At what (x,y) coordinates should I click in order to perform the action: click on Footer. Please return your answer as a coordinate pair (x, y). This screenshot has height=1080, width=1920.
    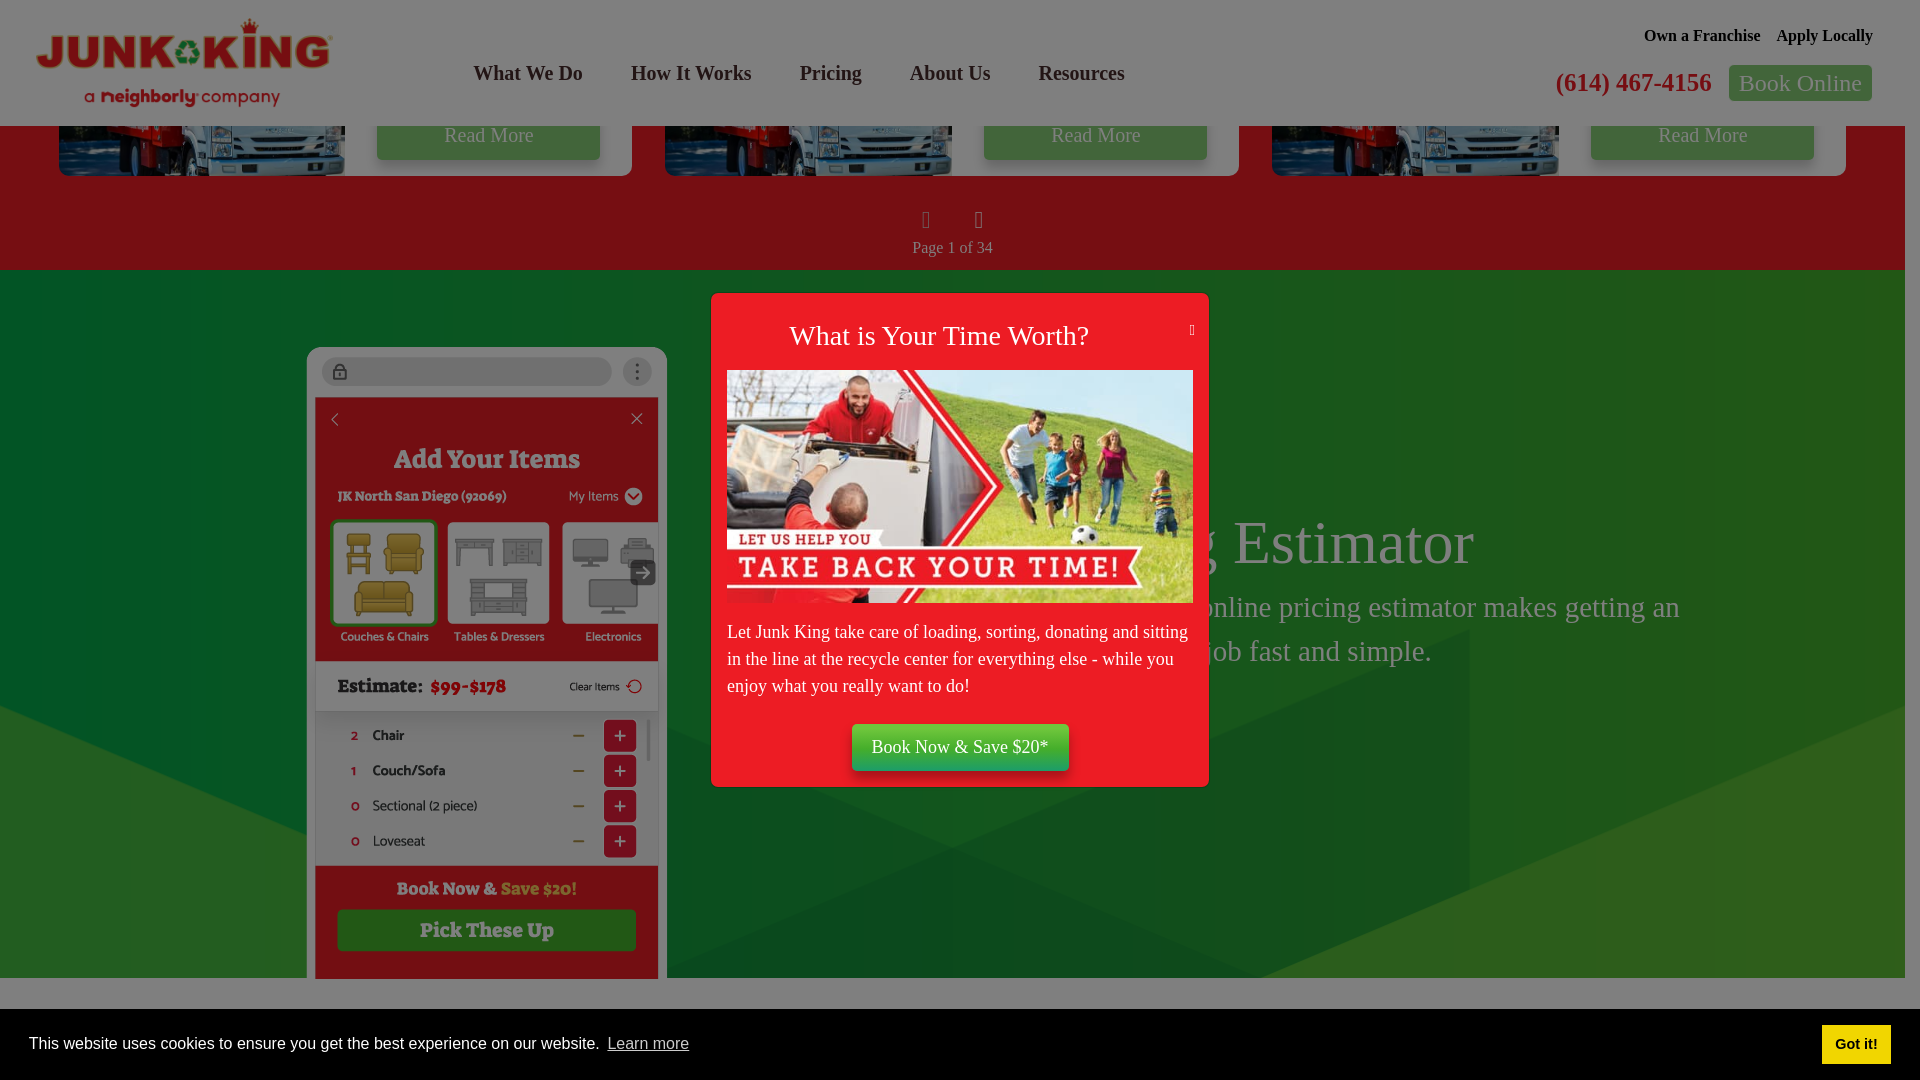
    Looking at the image, I should click on (952, 1045).